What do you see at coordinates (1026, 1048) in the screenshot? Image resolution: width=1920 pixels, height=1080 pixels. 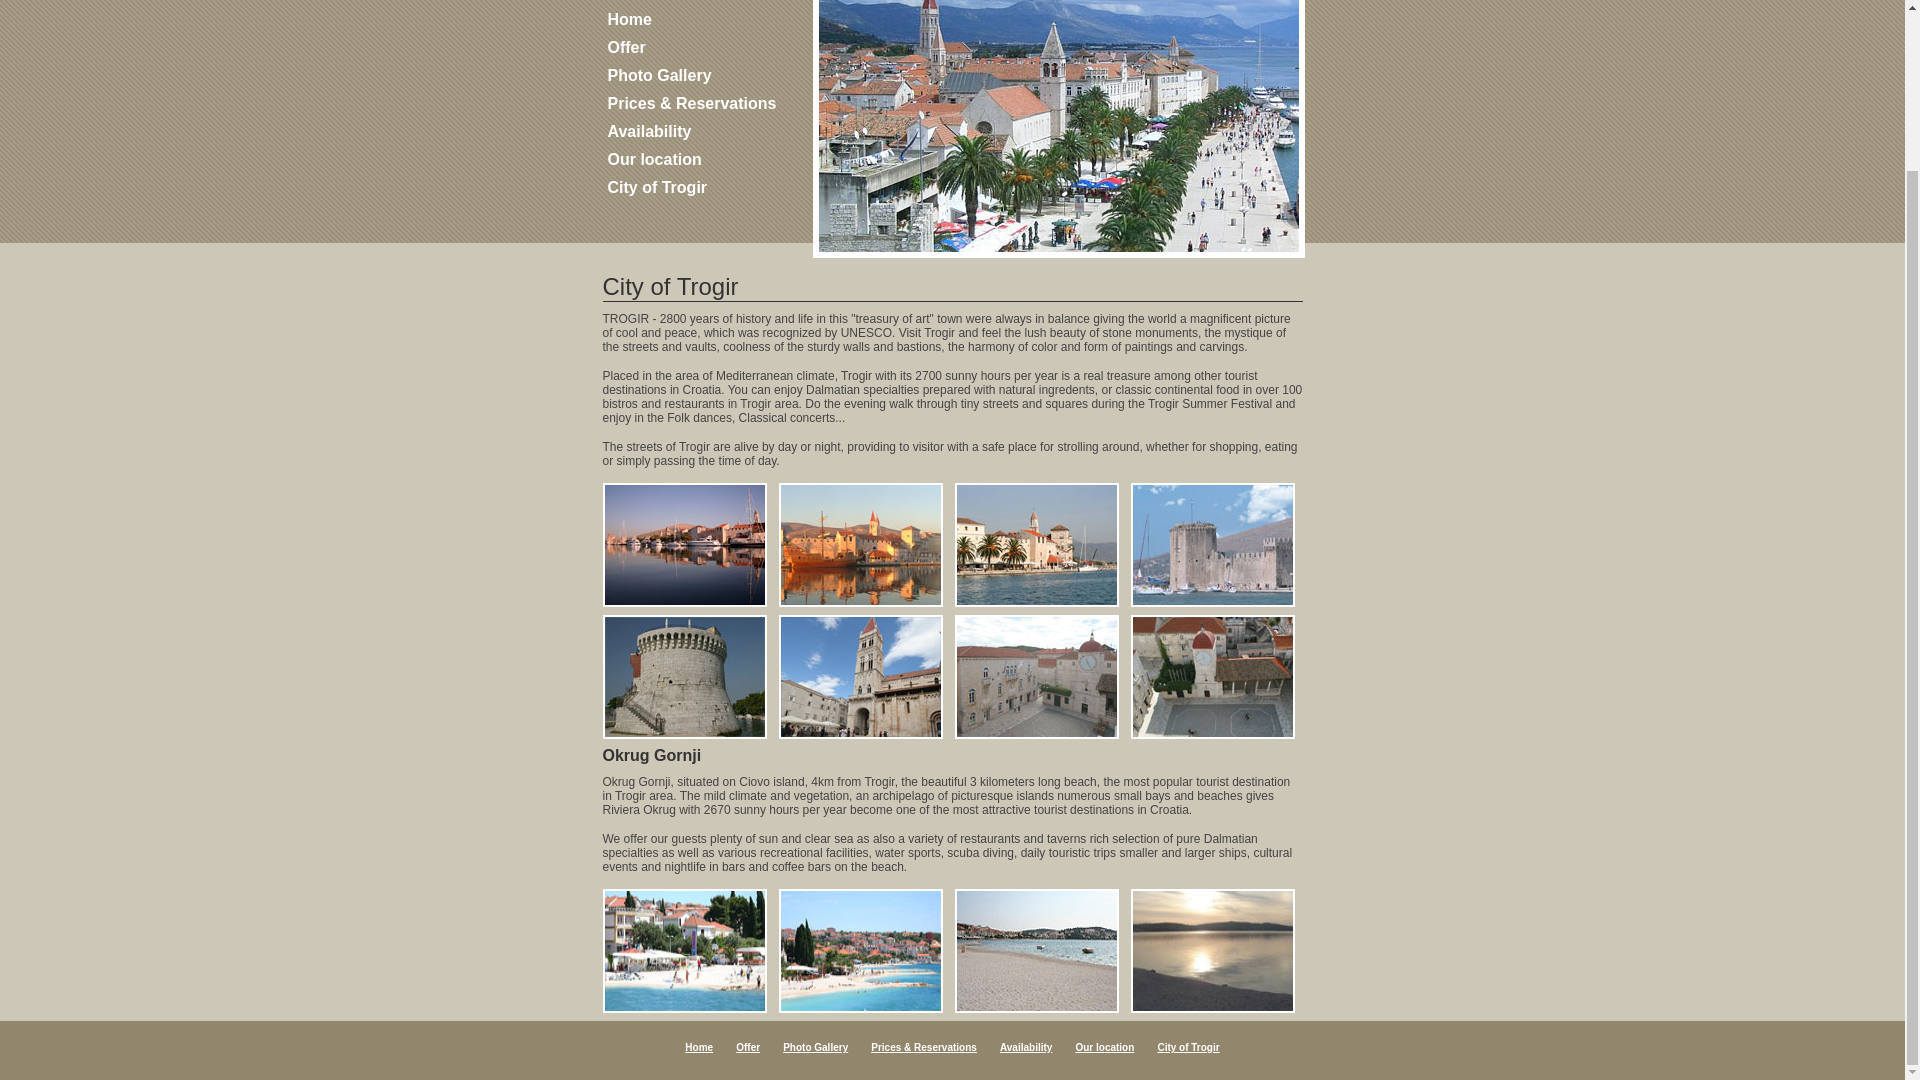 I see `Availability` at bounding box center [1026, 1048].